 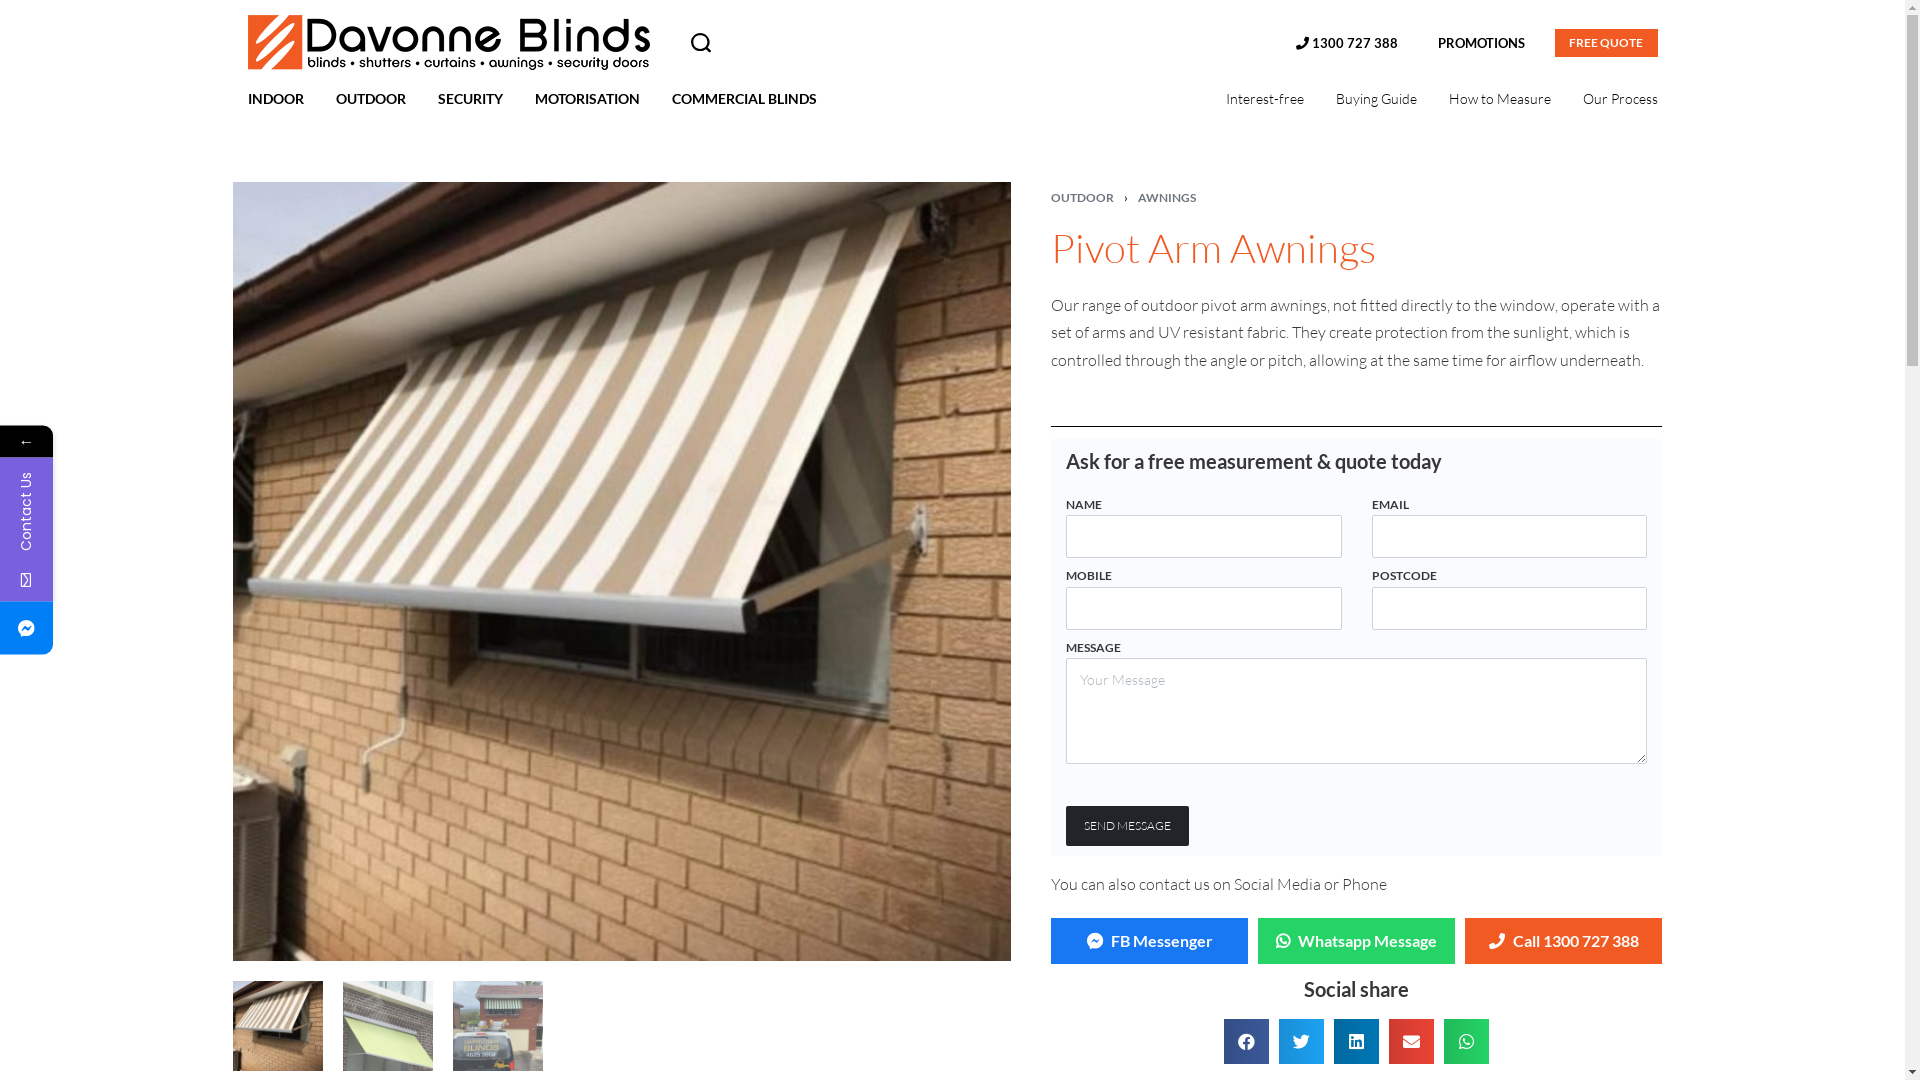 What do you see at coordinates (744, 99) in the screenshot?
I see `COMMERCIAL BLINDS` at bounding box center [744, 99].